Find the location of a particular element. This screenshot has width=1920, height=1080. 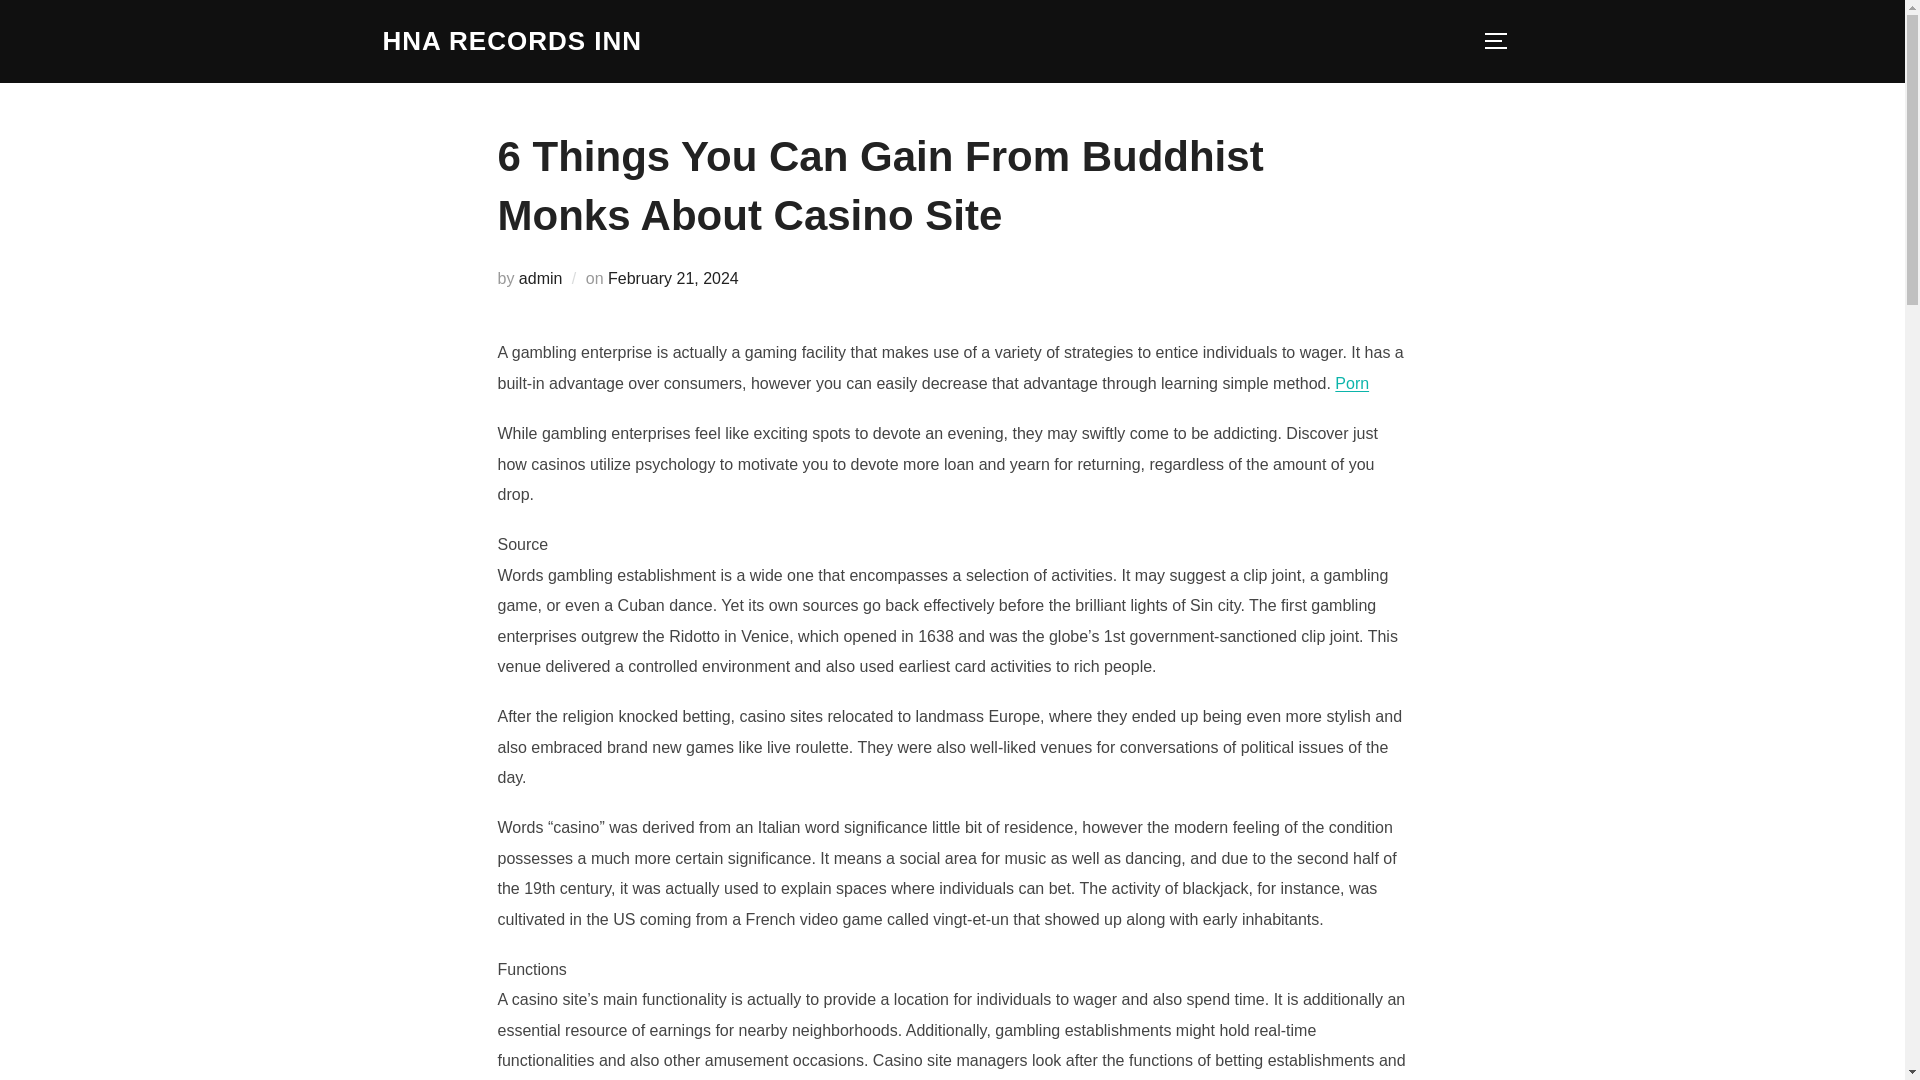

February 21, 2024 is located at coordinates (674, 278).